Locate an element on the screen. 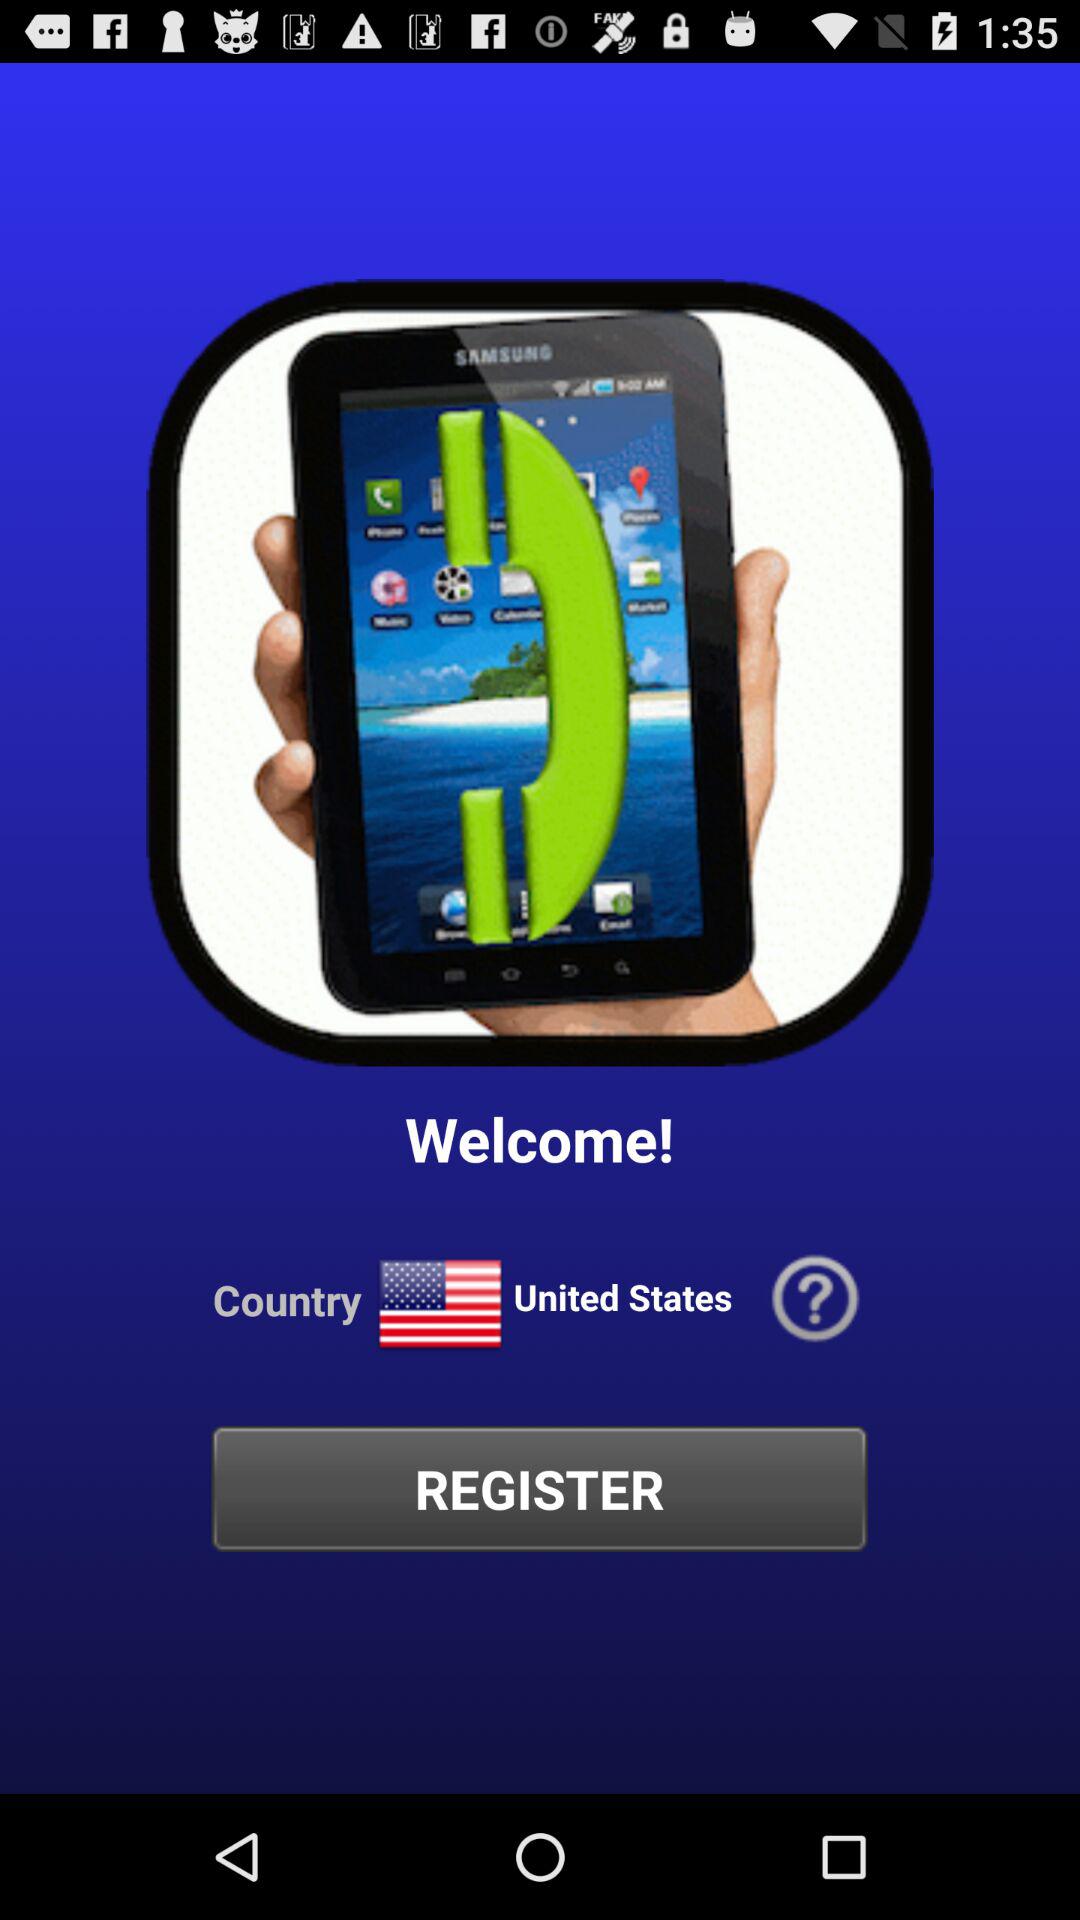 Image resolution: width=1080 pixels, height=1920 pixels. tap icon next to united states app is located at coordinates (816, 1300).